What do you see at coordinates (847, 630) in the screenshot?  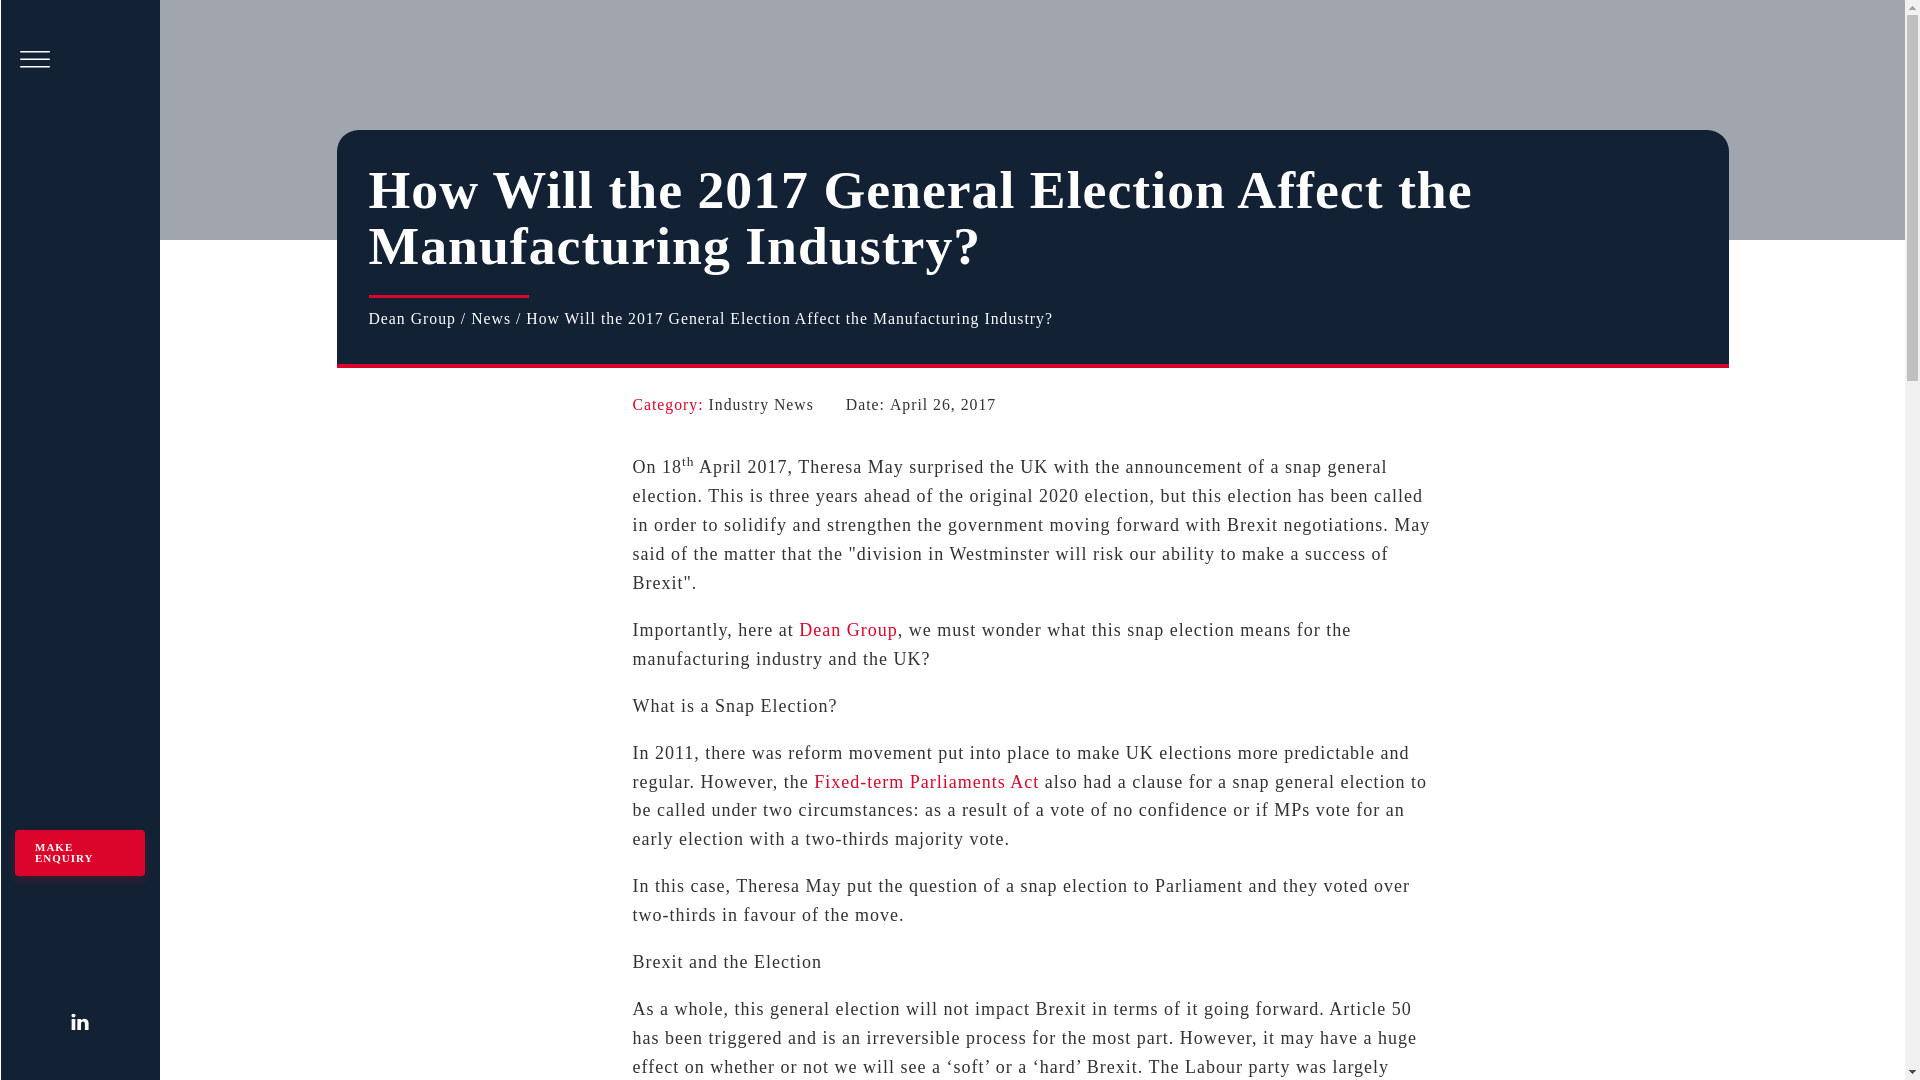 I see `Dean Group` at bounding box center [847, 630].